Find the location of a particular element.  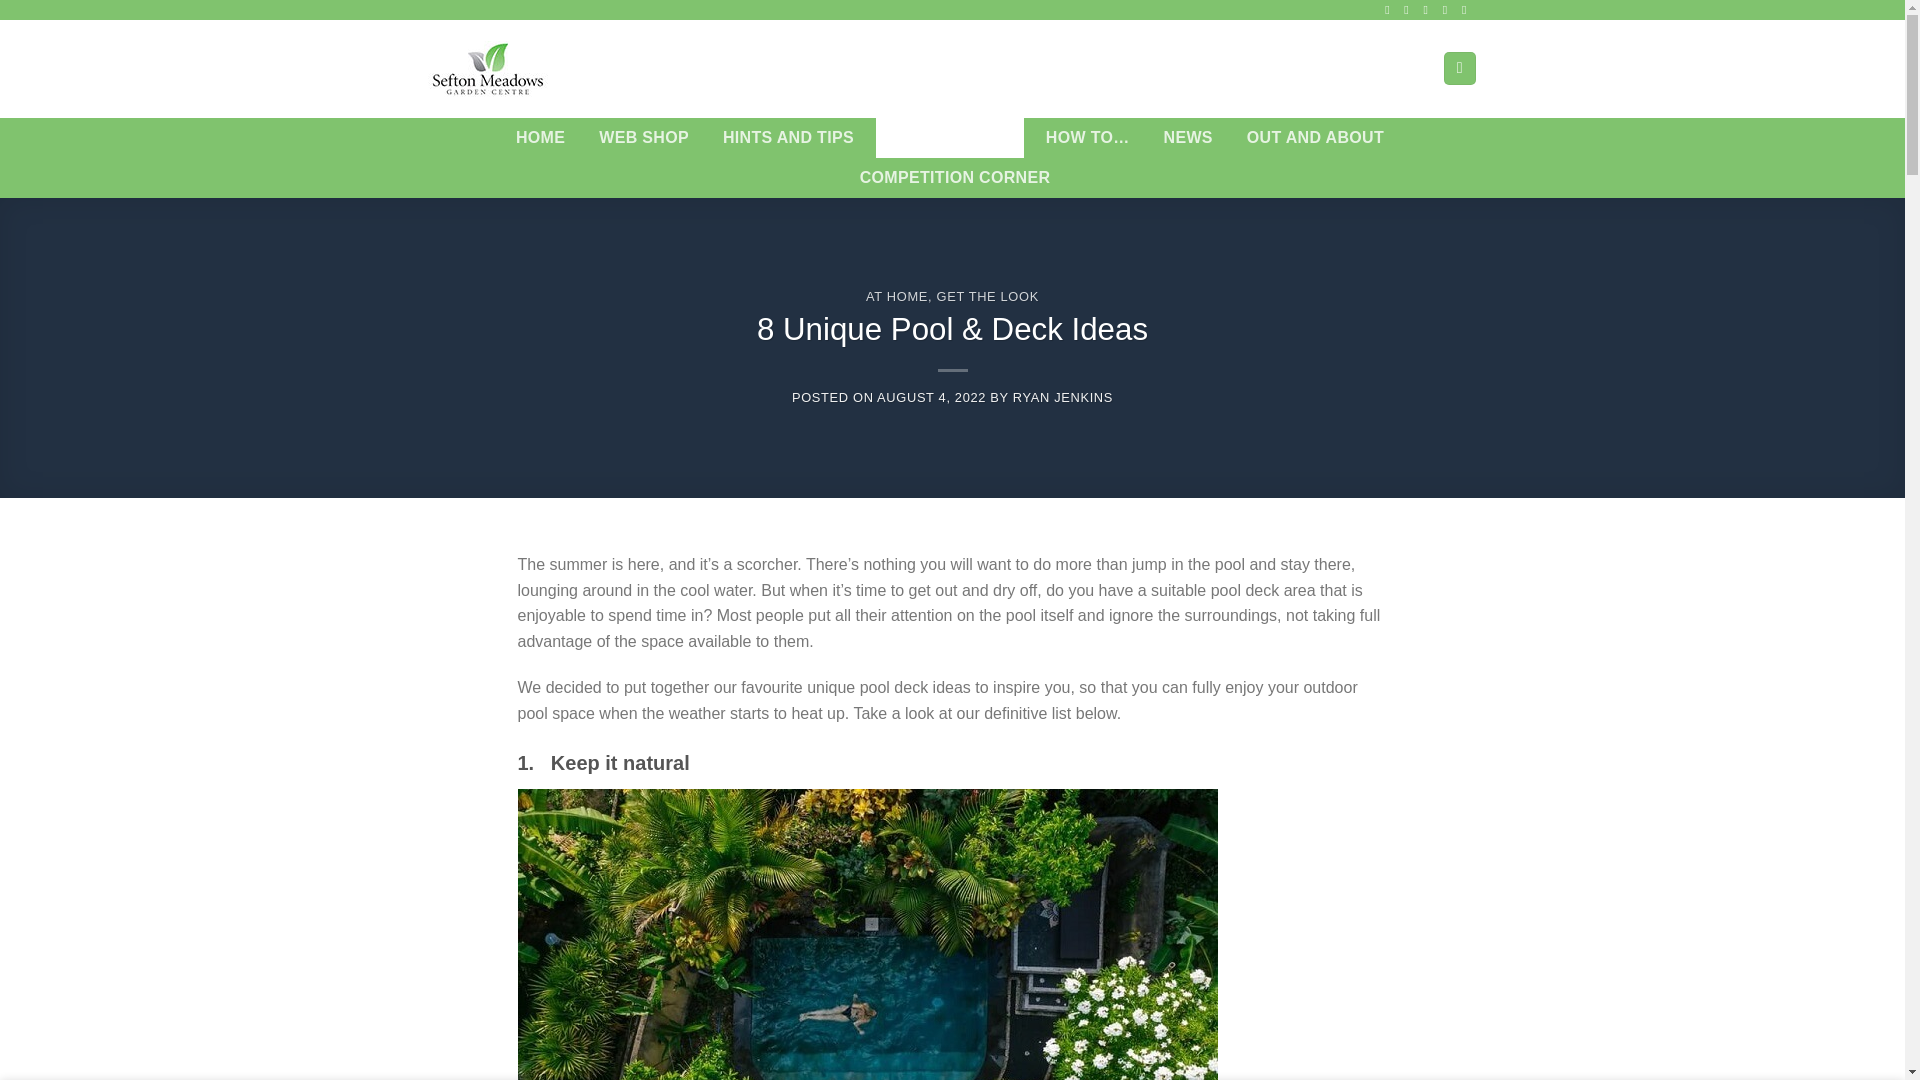

NEWS is located at coordinates (1188, 137).